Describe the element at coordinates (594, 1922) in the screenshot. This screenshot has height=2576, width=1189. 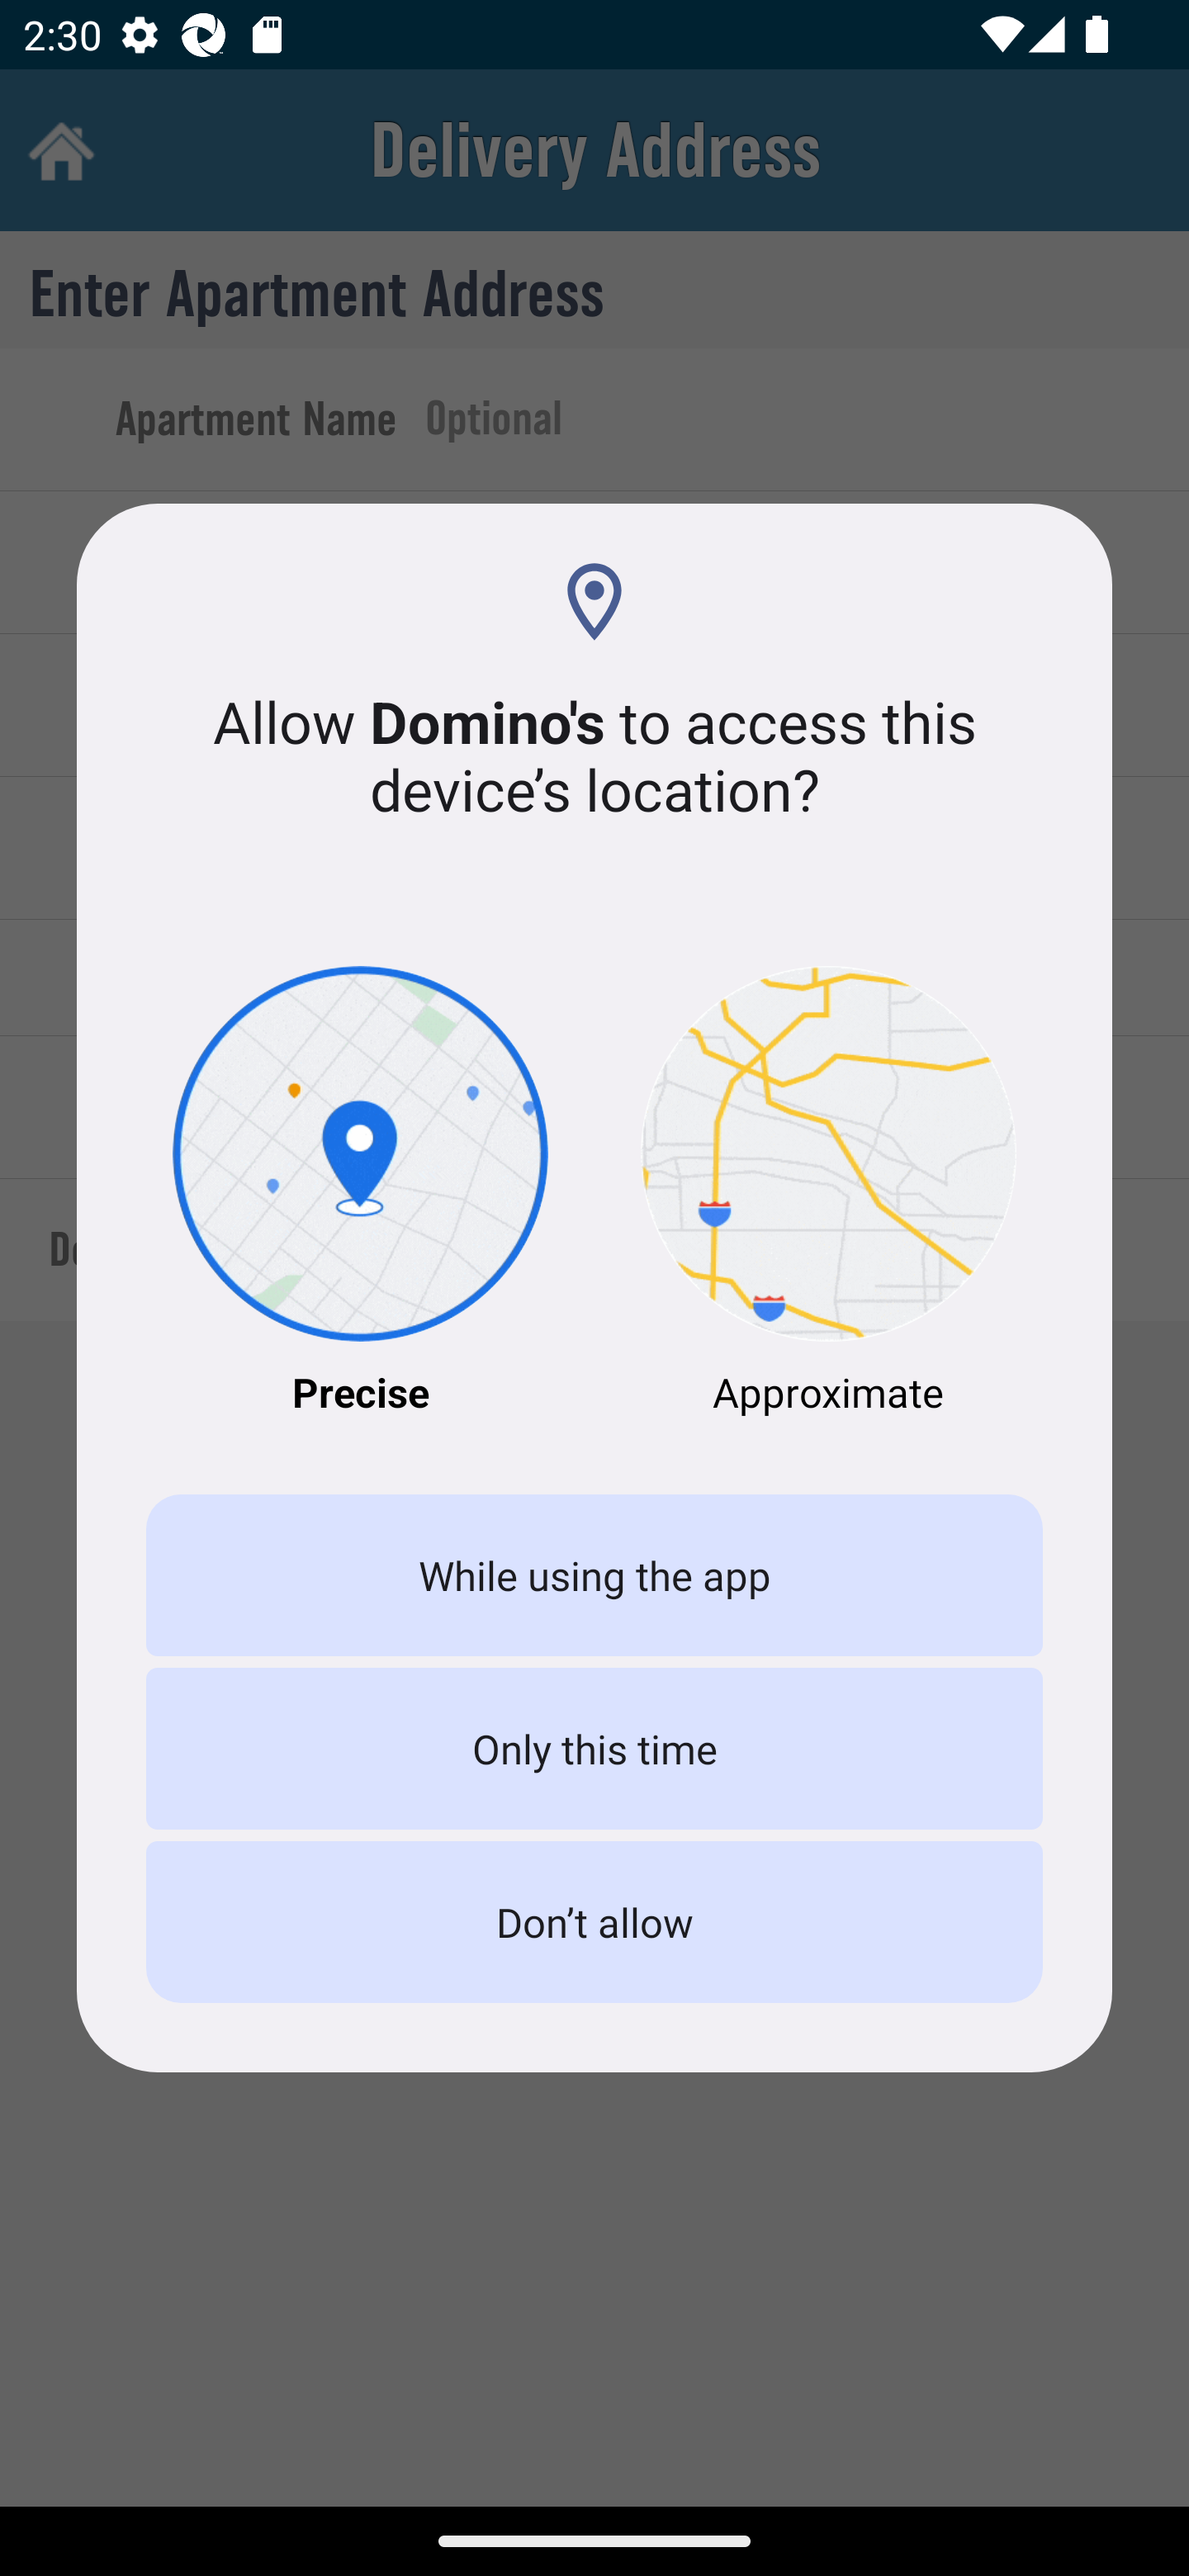
I see `Don’t allow` at that location.